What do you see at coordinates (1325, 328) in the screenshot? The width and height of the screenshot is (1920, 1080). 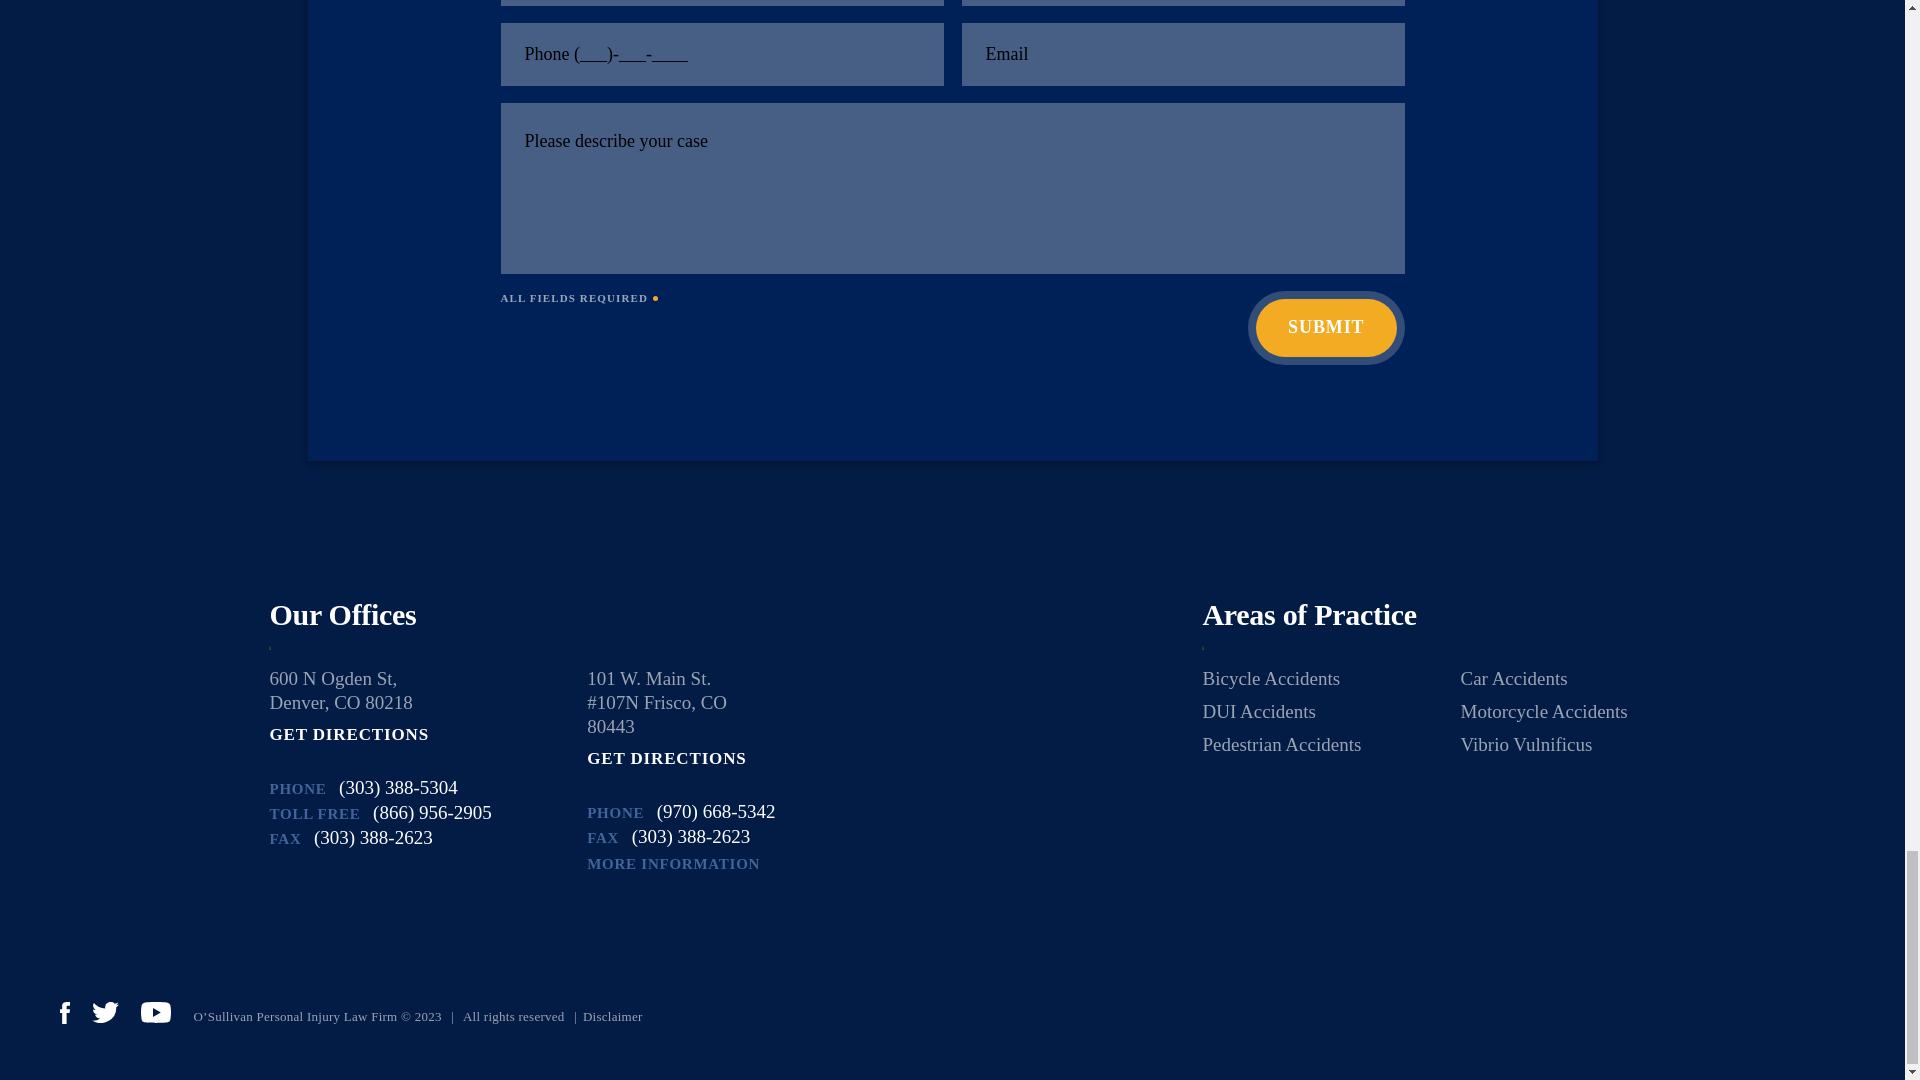 I see `Submit` at bounding box center [1325, 328].